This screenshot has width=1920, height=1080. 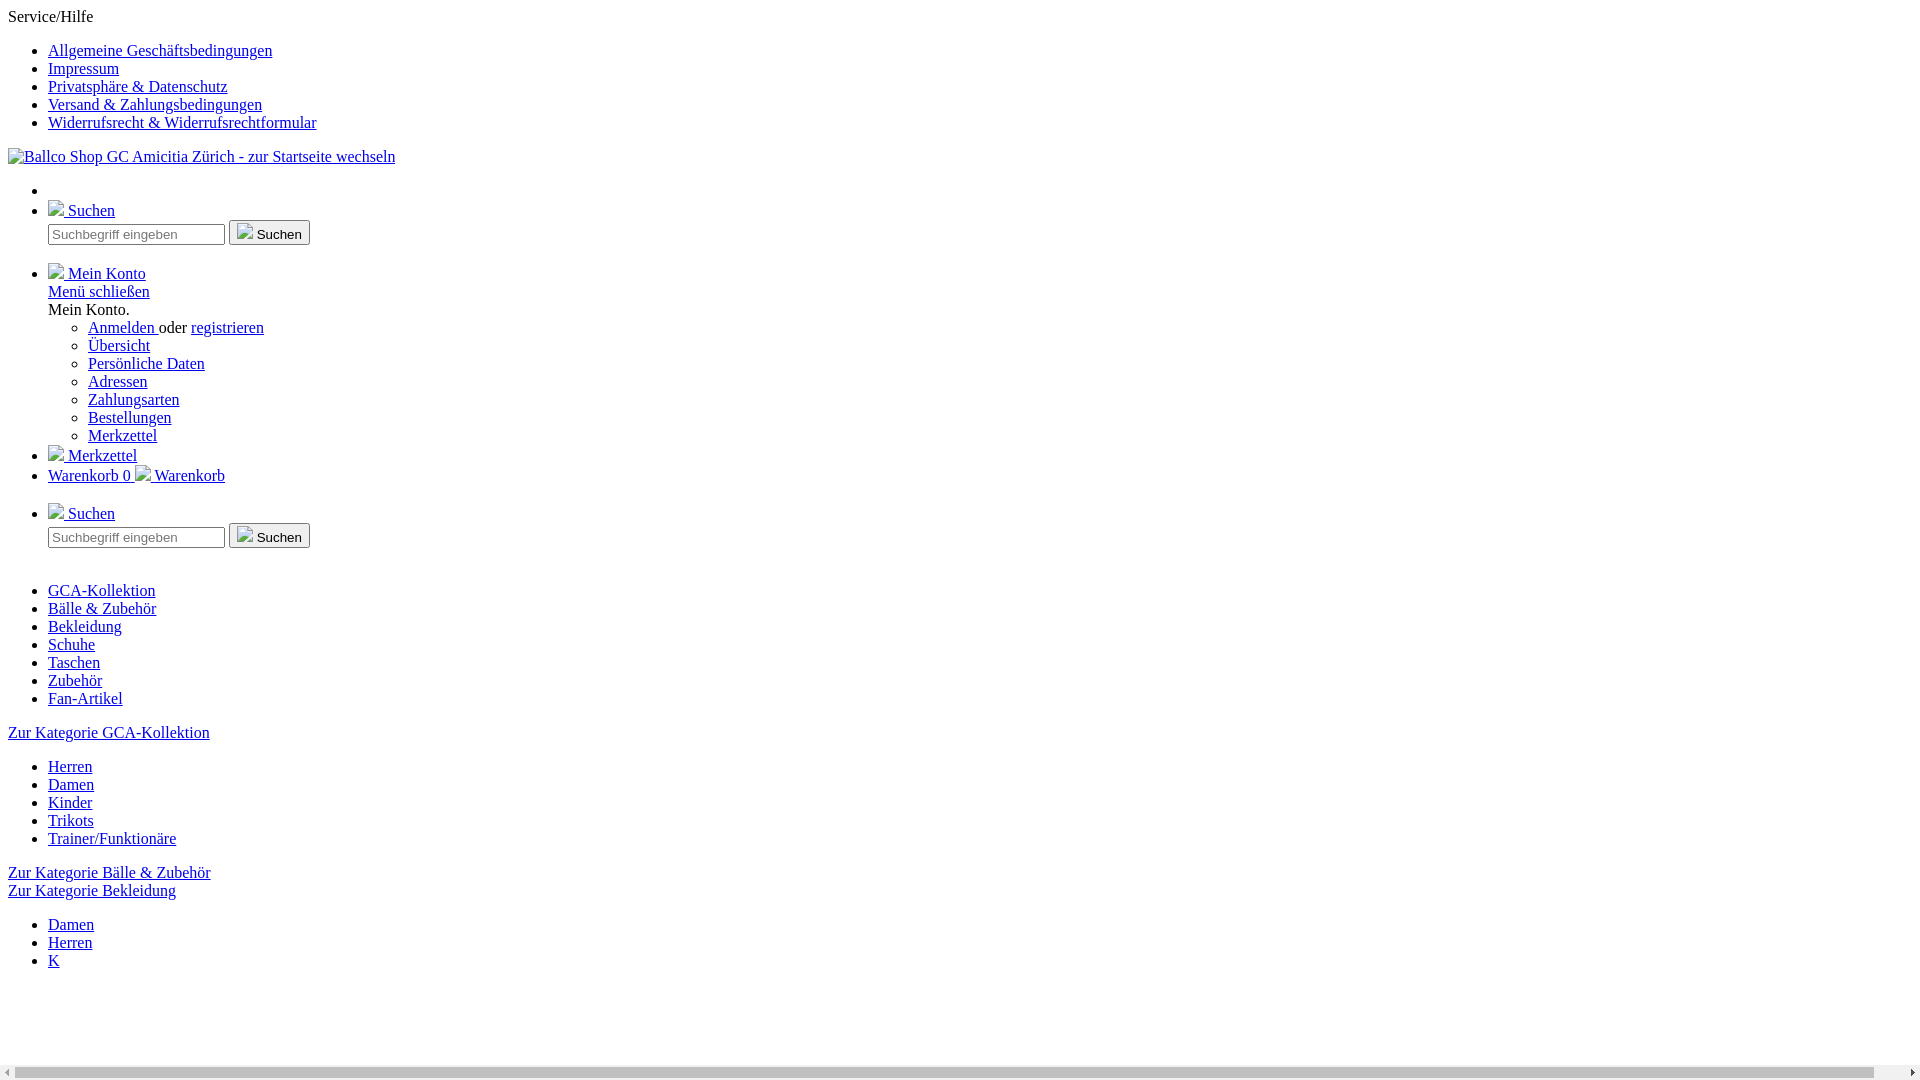 What do you see at coordinates (124, 328) in the screenshot?
I see `Anmelden` at bounding box center [124, 328].